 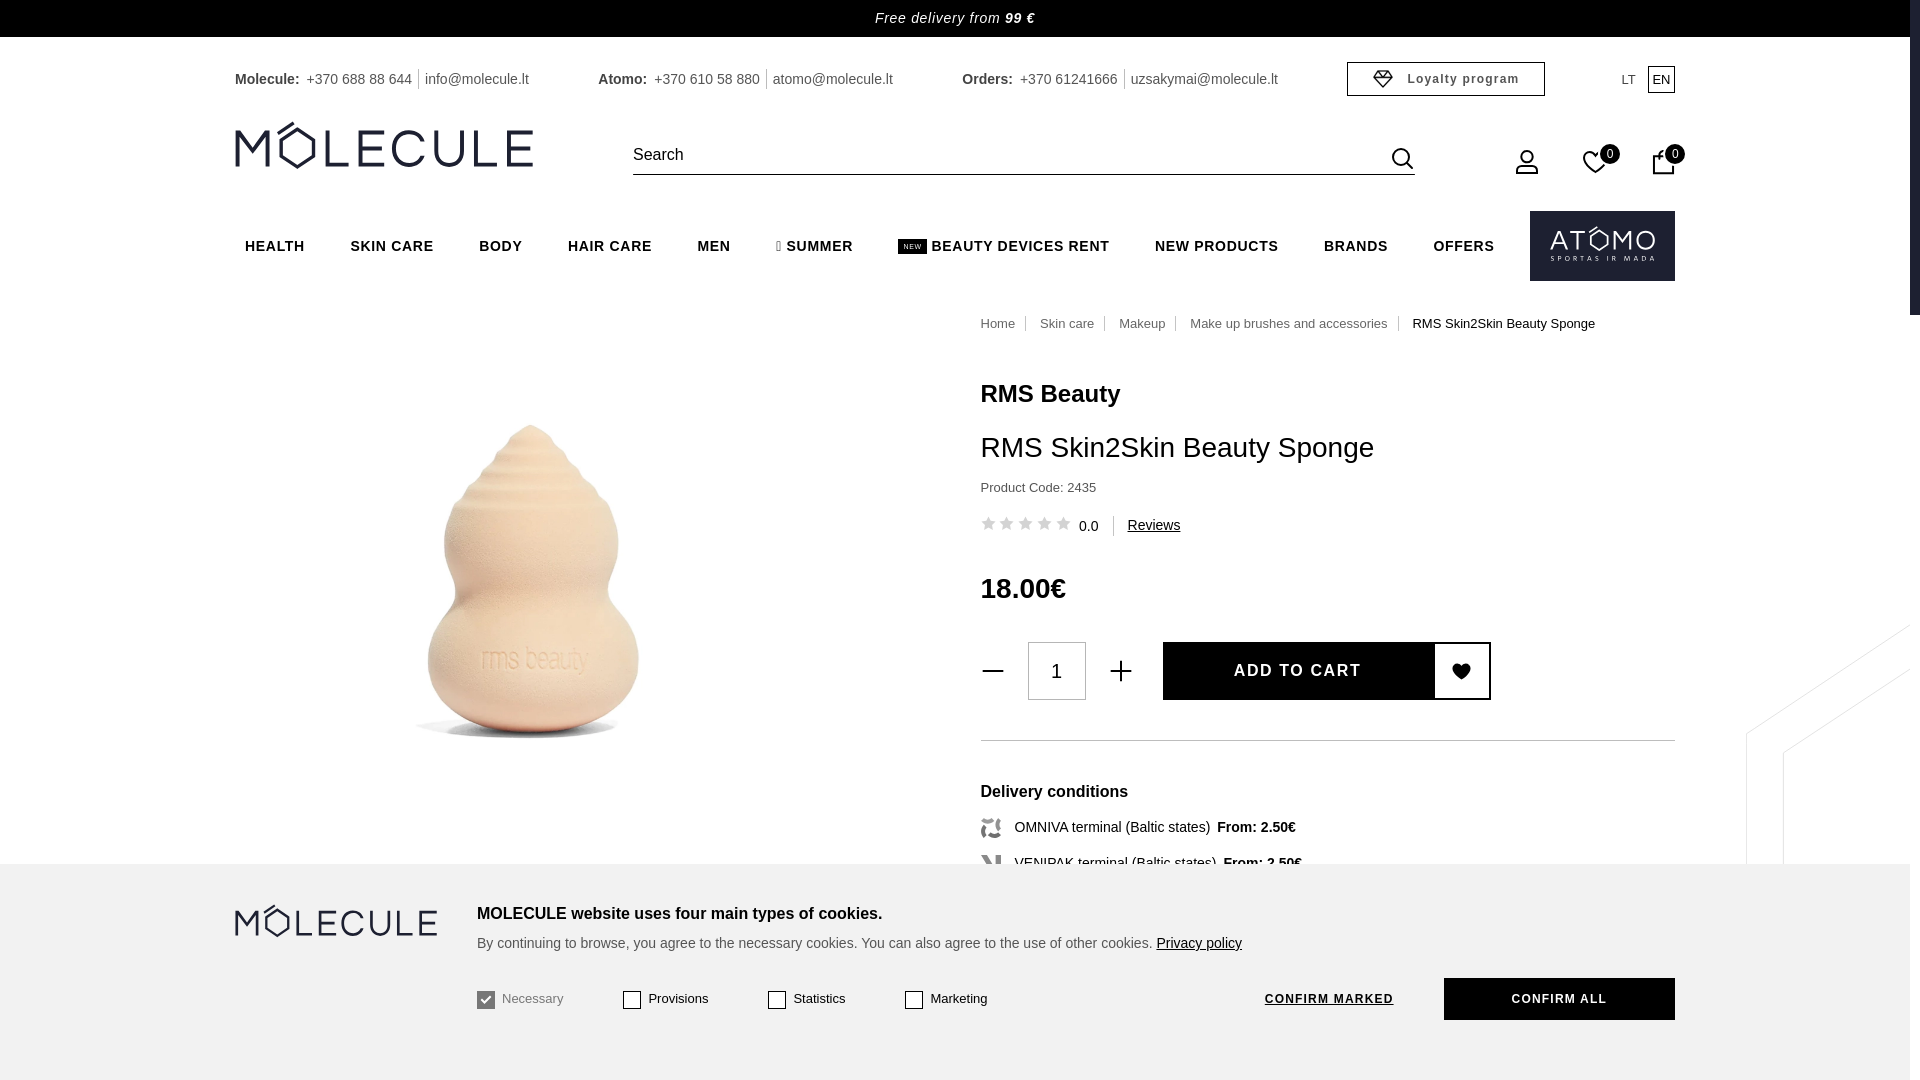 I want to click on Molecule, so click(x=384, y=144).